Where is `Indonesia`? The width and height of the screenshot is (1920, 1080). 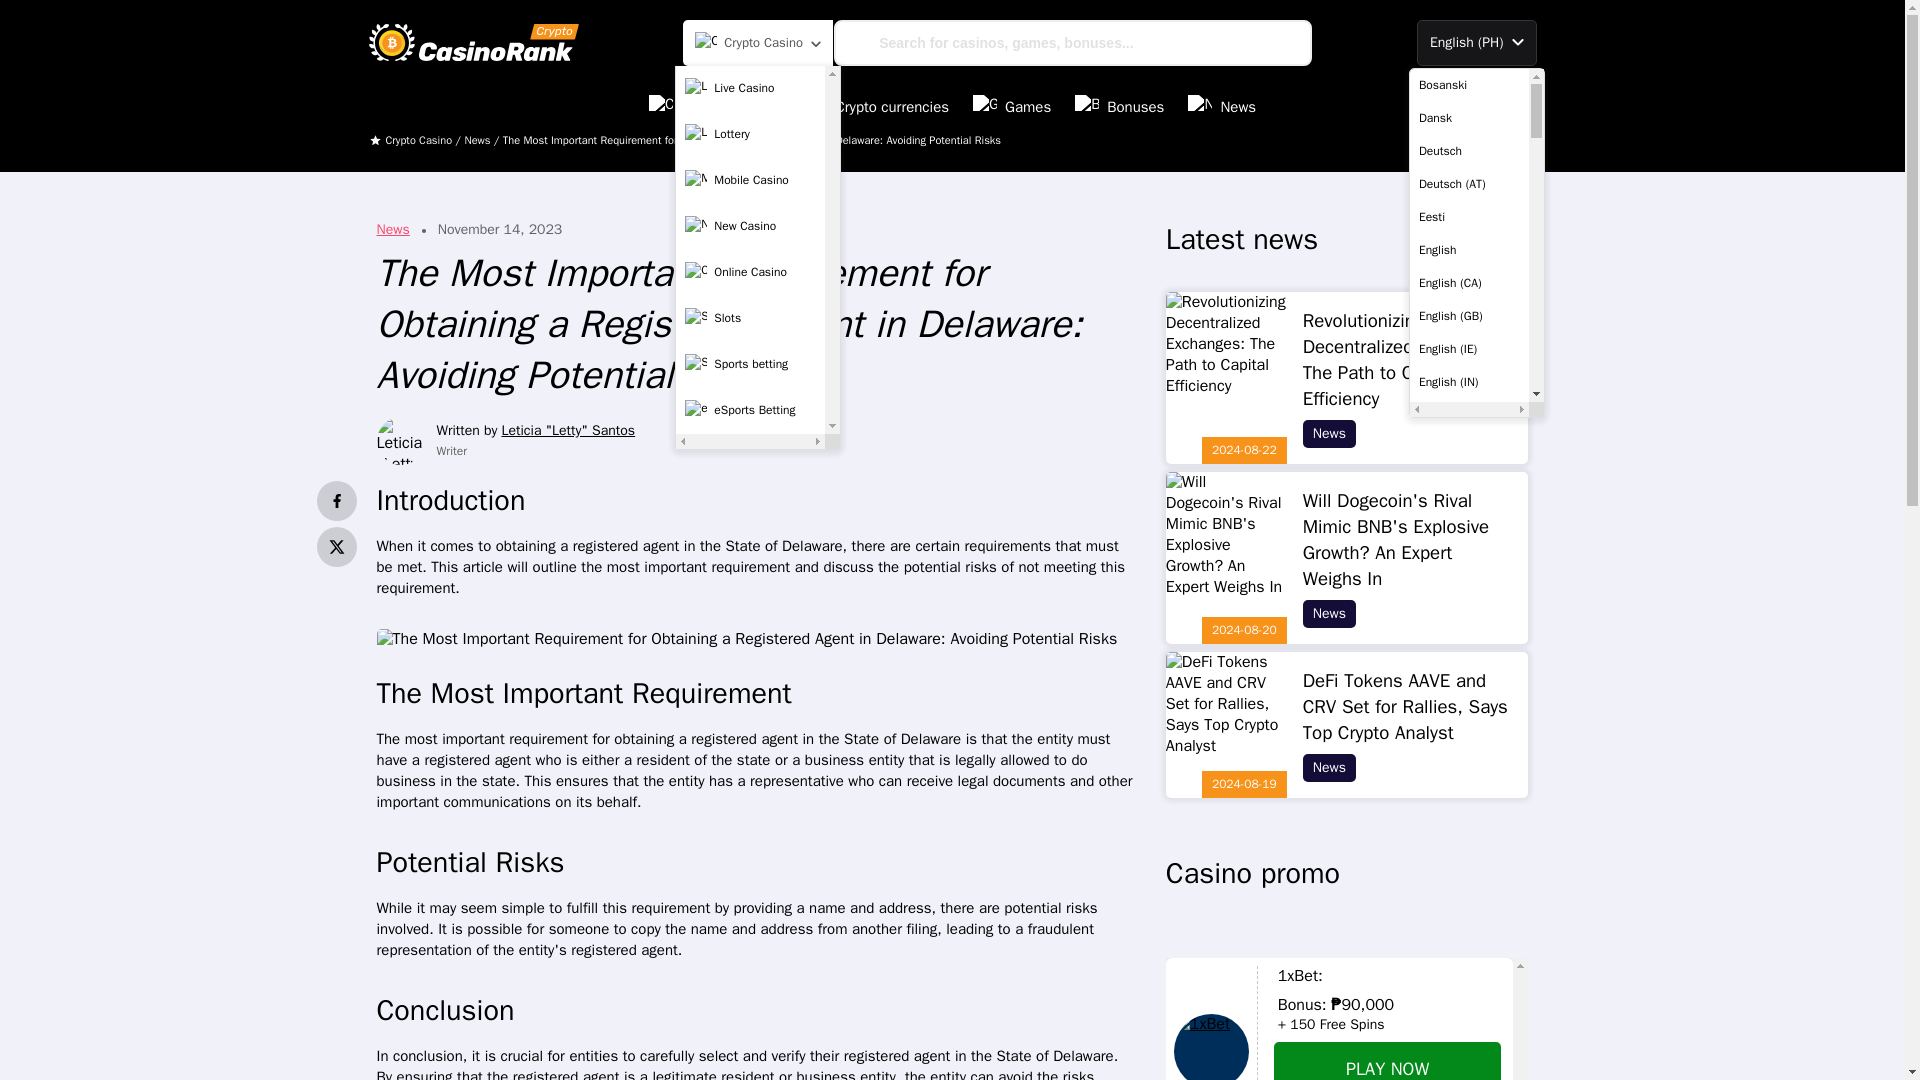 Indonesia is located at coordinates (1468, 910).